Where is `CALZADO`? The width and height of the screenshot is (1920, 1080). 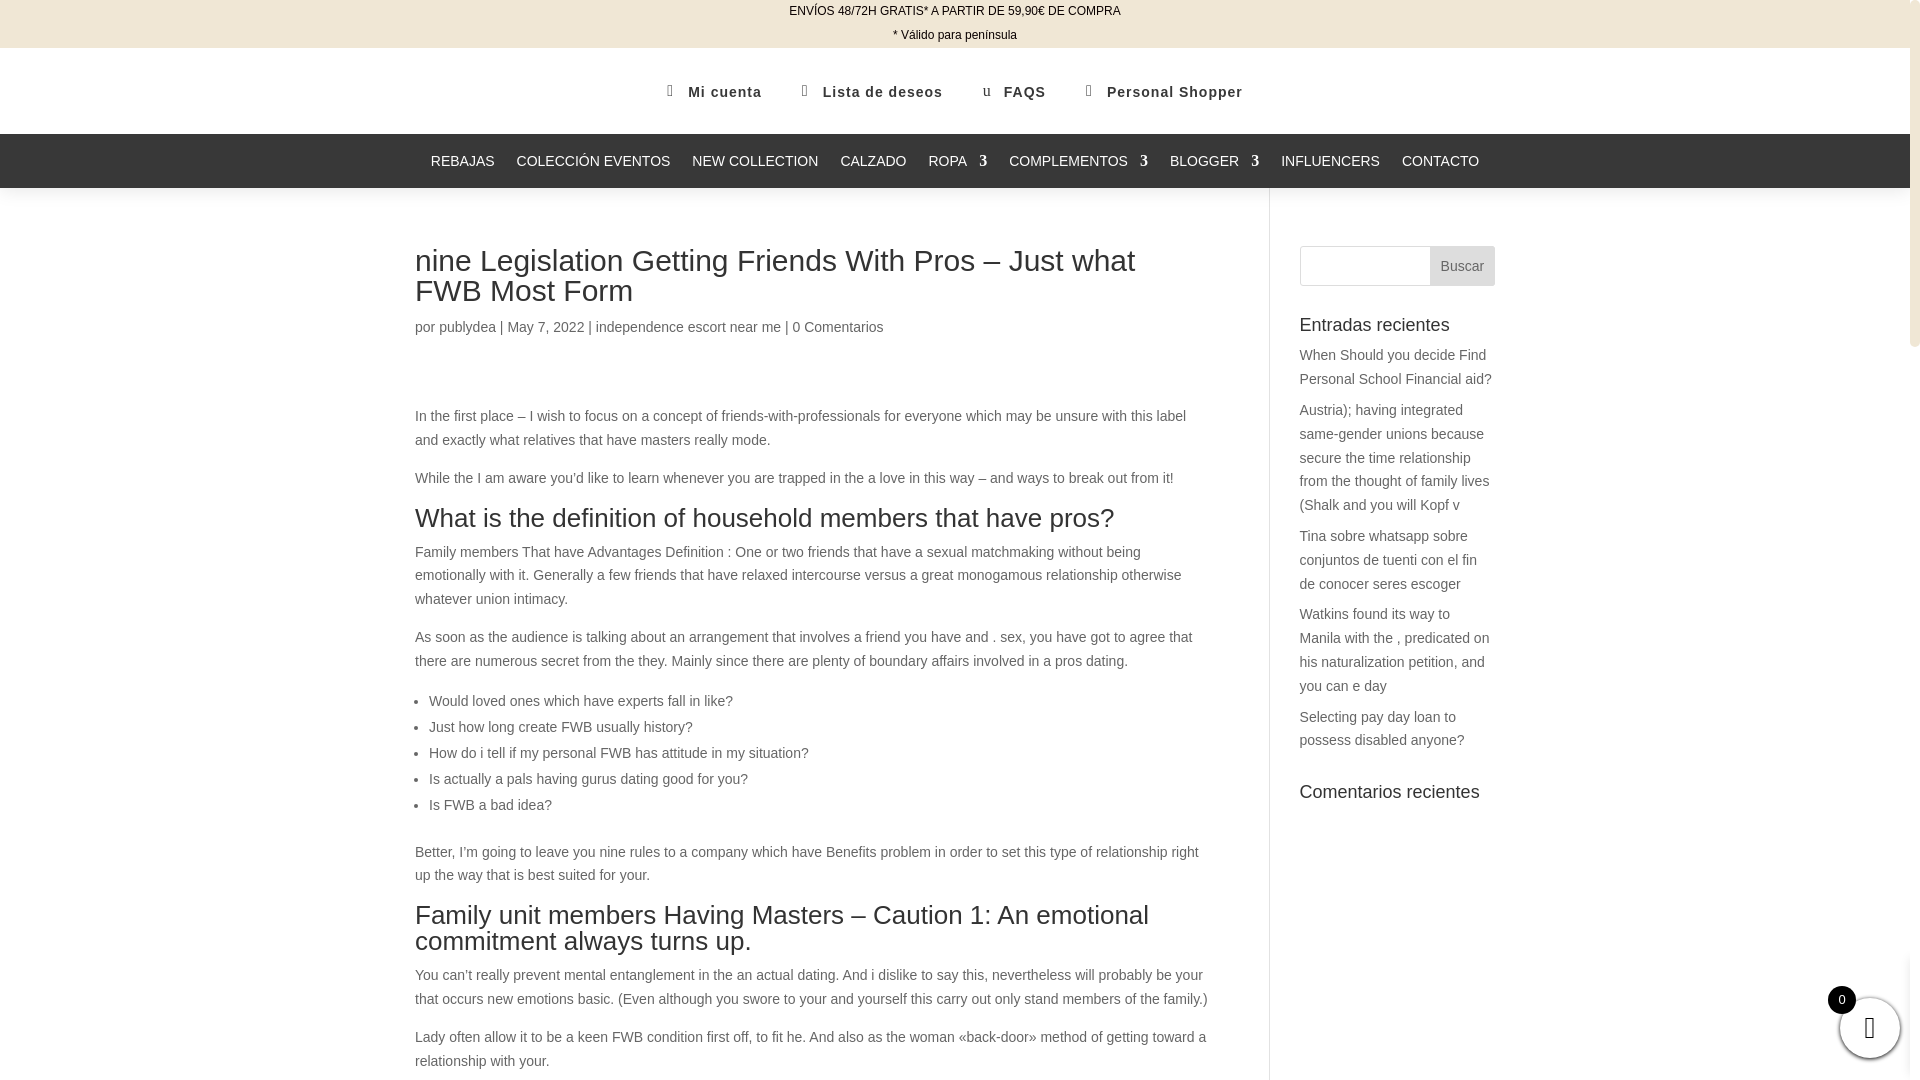 CALZADO is located at coordinates (873, 170).